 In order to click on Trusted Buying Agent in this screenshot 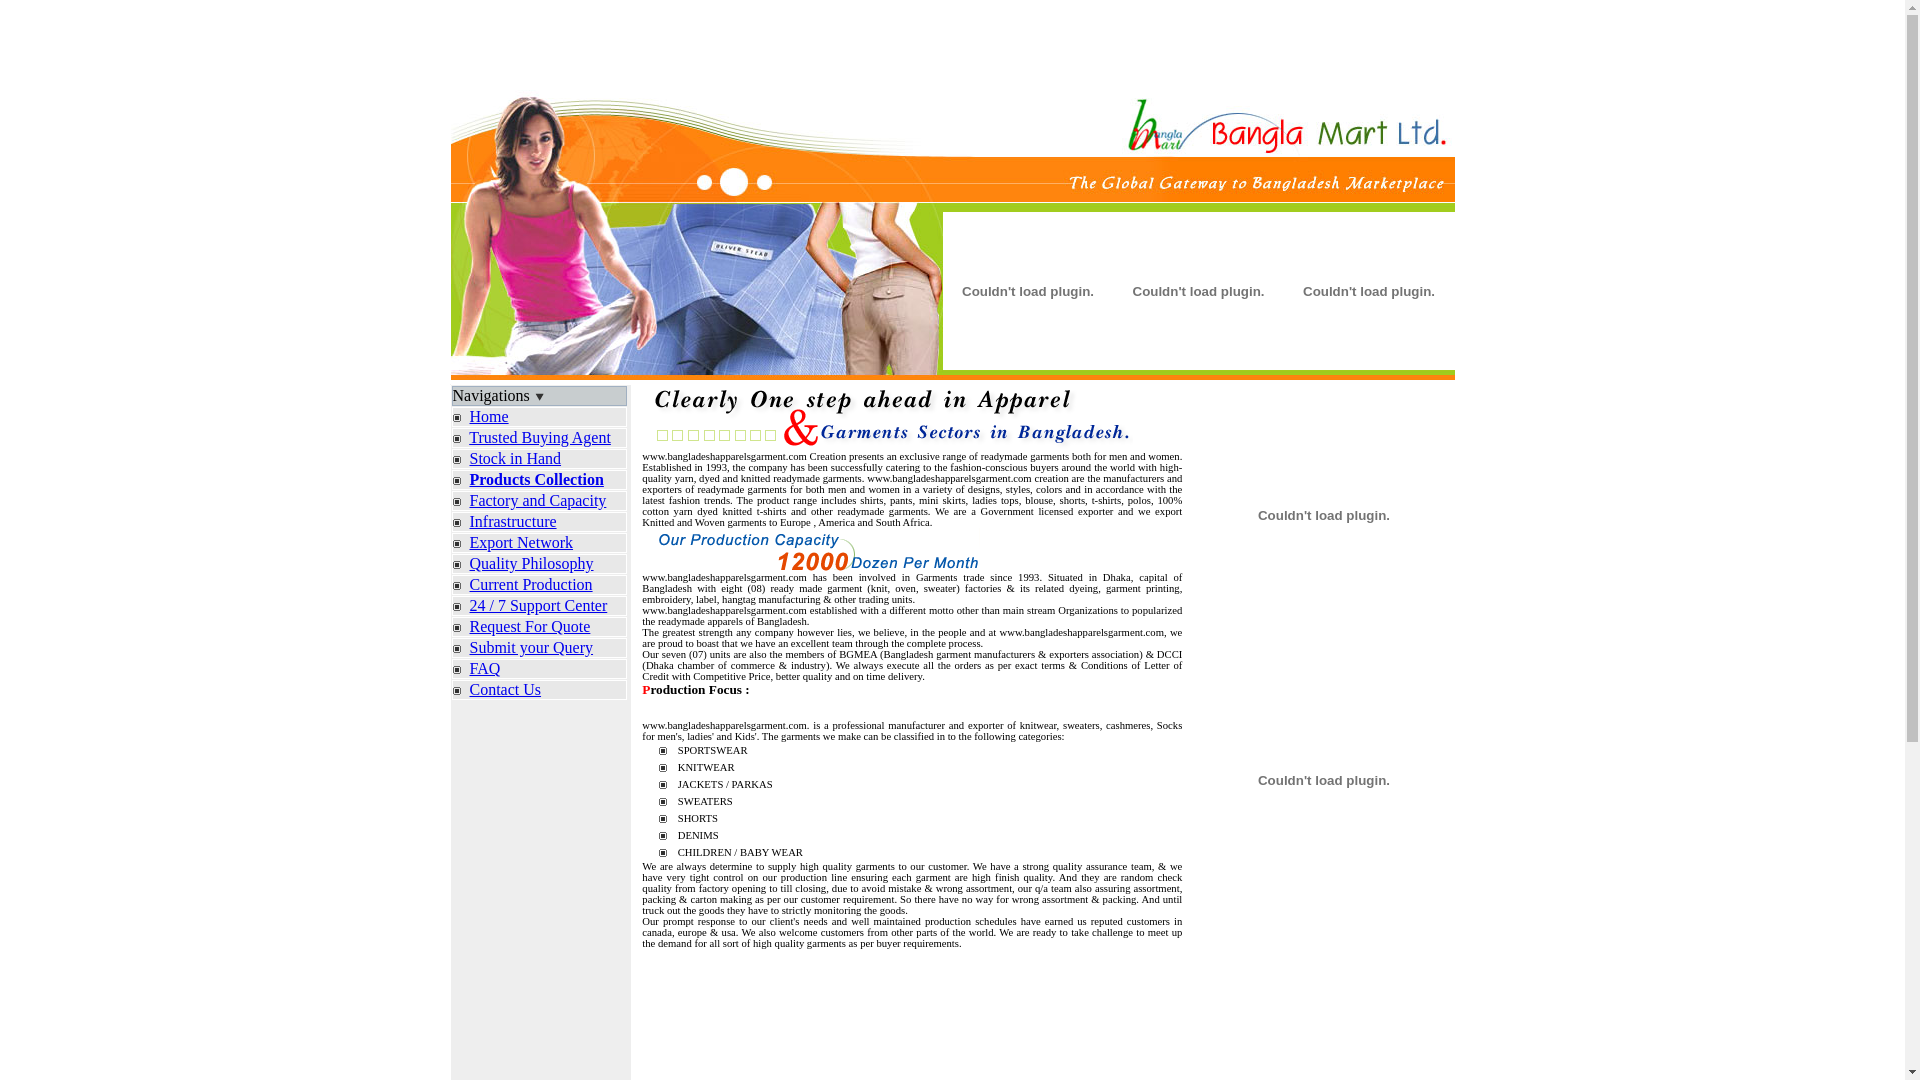, I will do `click(538, 438)`.